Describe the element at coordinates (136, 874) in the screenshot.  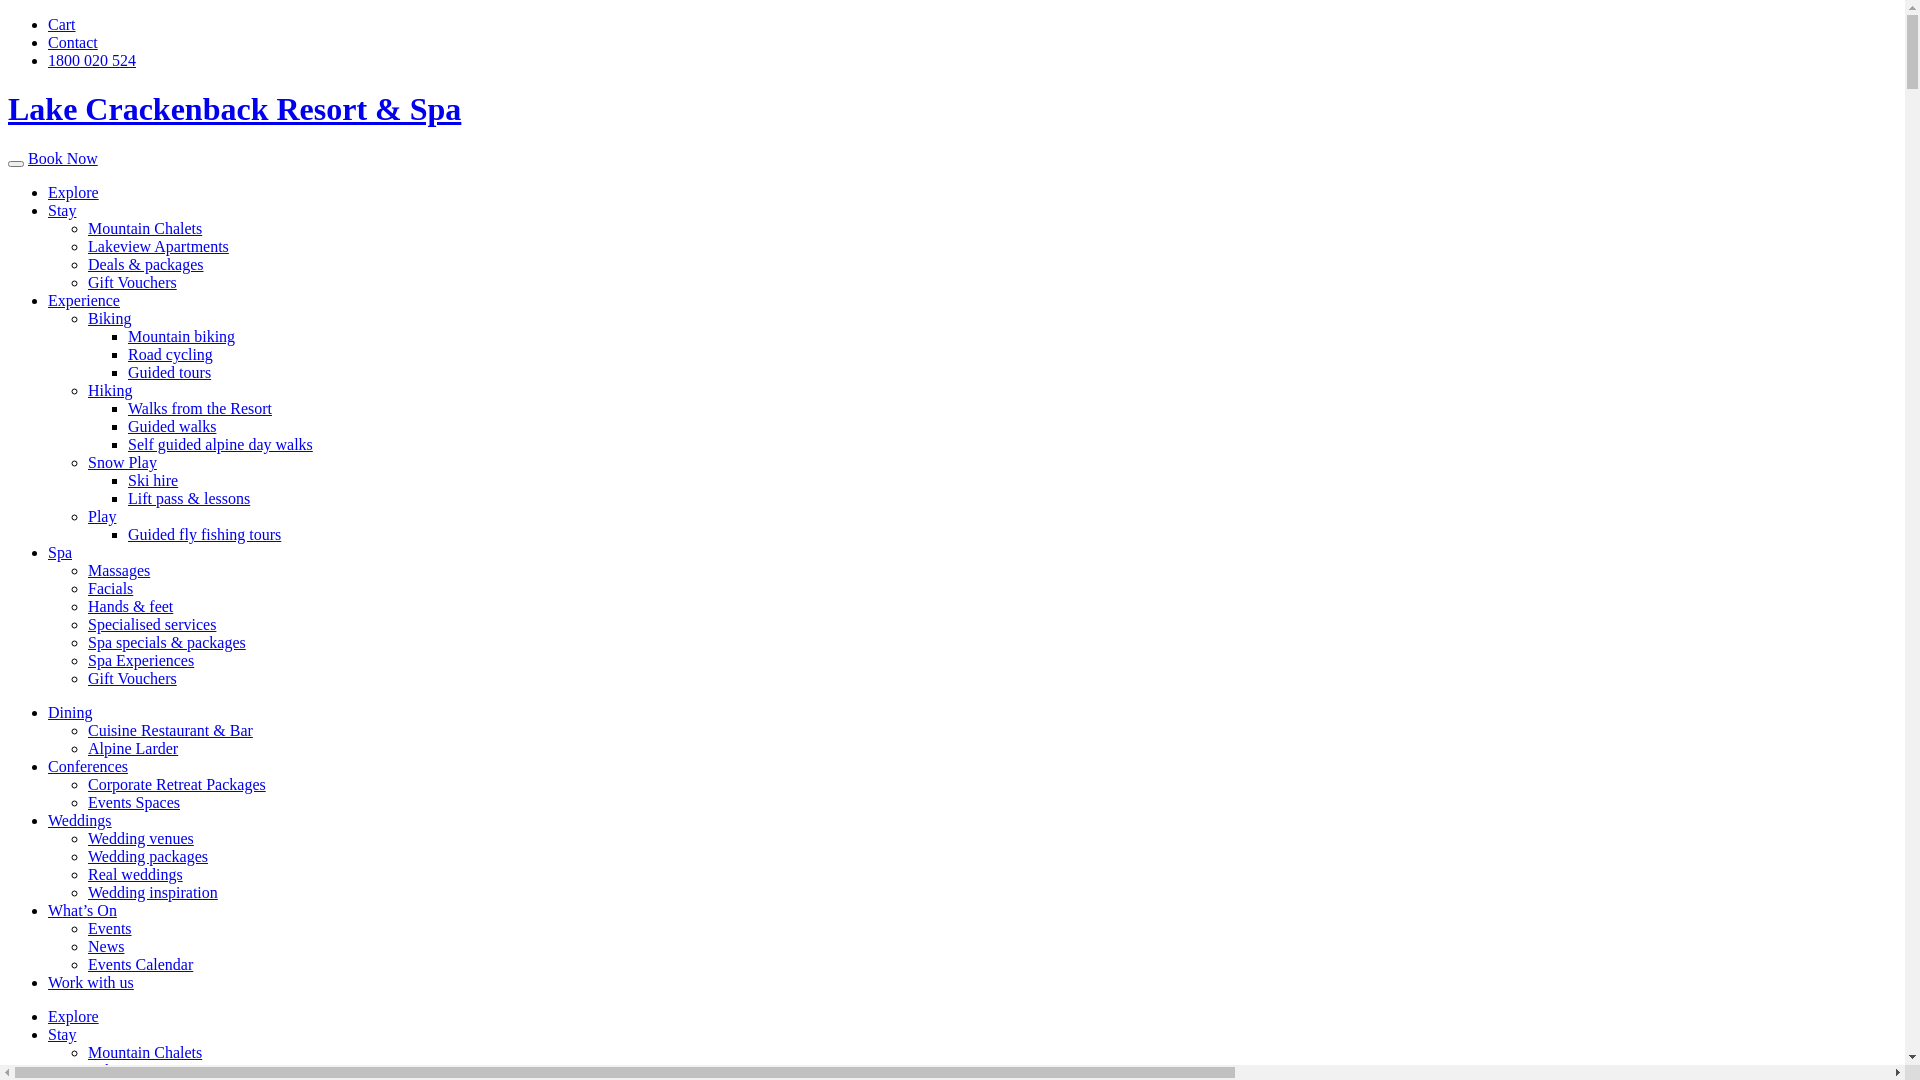
I see `Real weddings` at that location.